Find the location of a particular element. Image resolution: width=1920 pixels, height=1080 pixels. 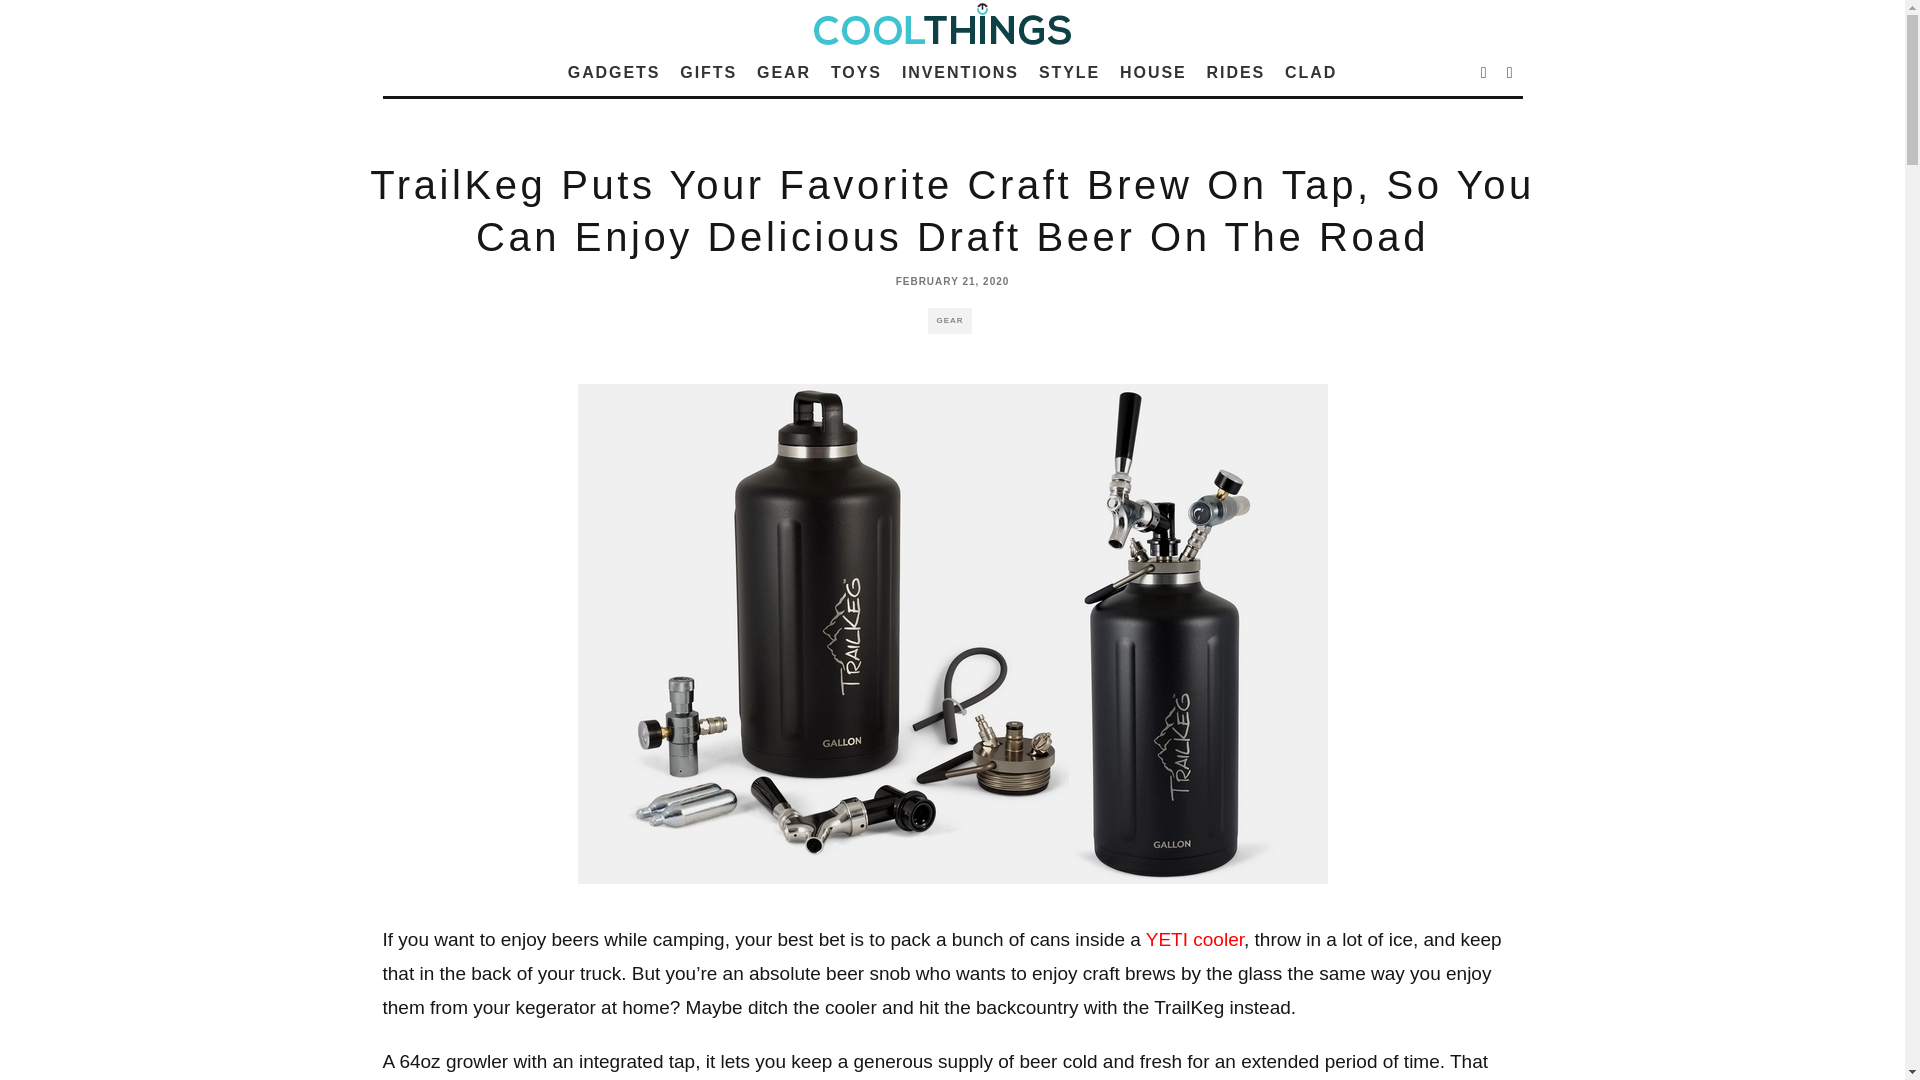

GIFTS is located at coordinates (708, 72).